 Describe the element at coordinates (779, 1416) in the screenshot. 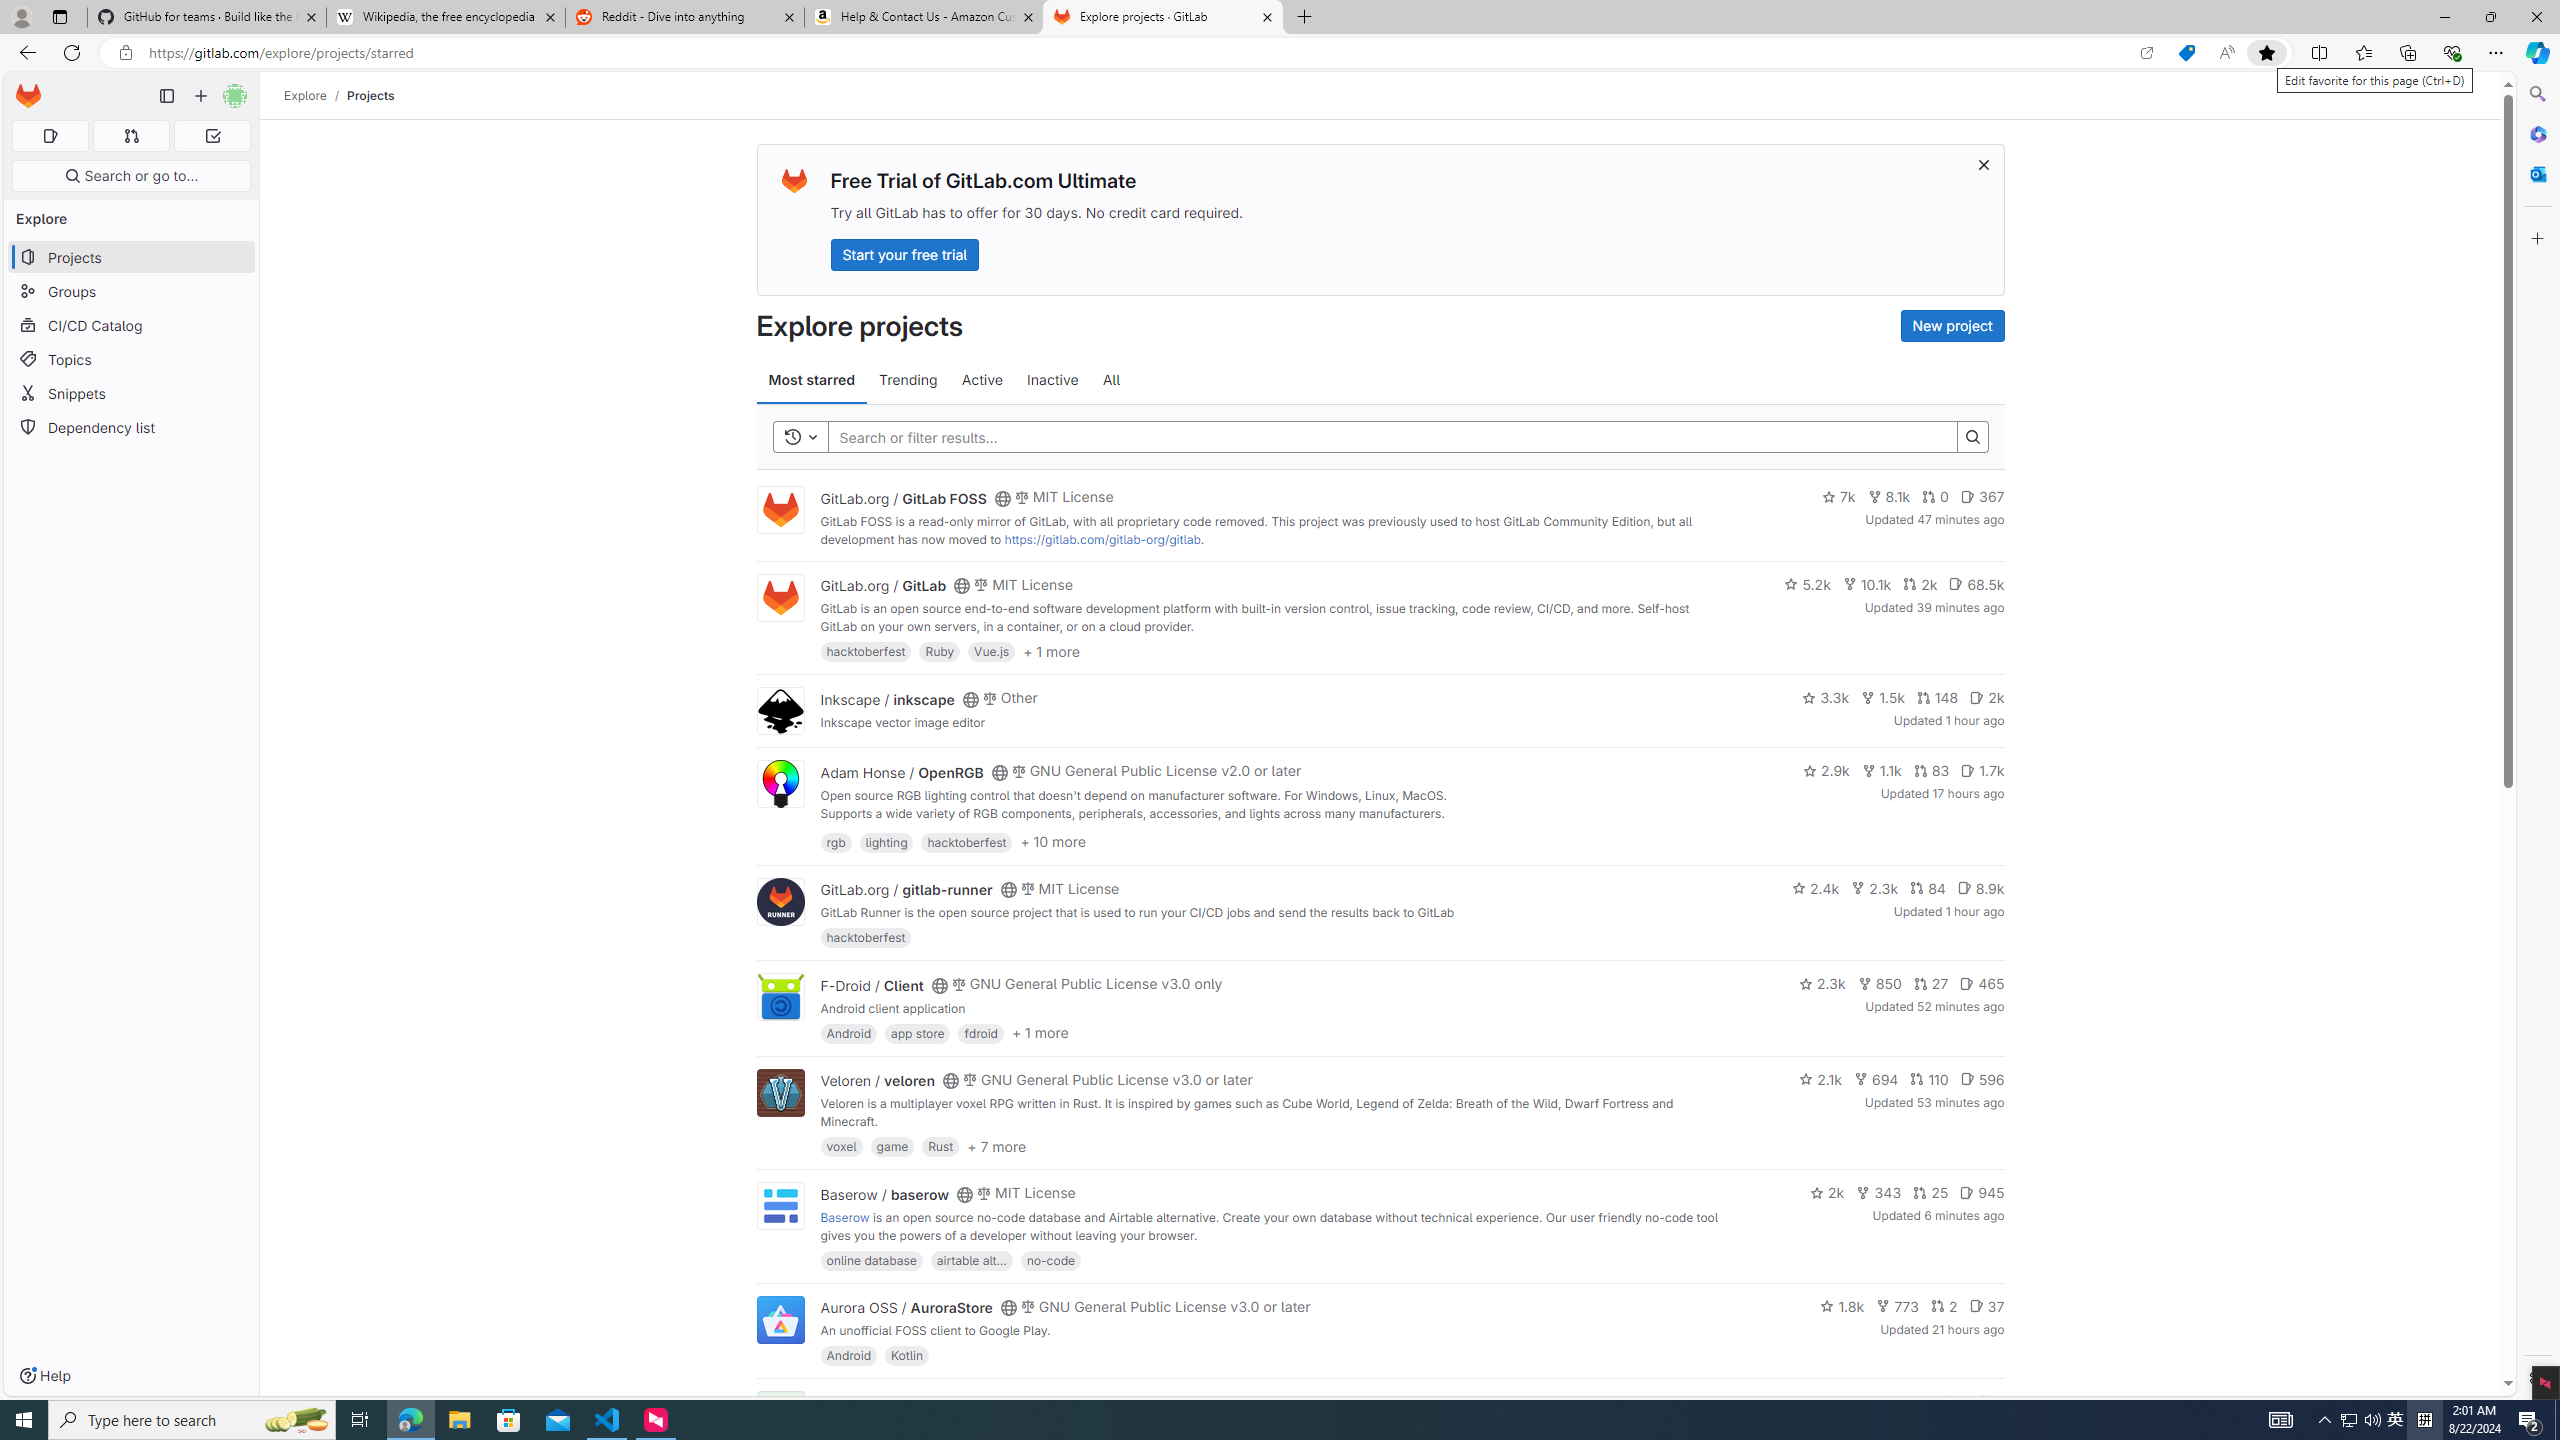

I see `F` at that location.